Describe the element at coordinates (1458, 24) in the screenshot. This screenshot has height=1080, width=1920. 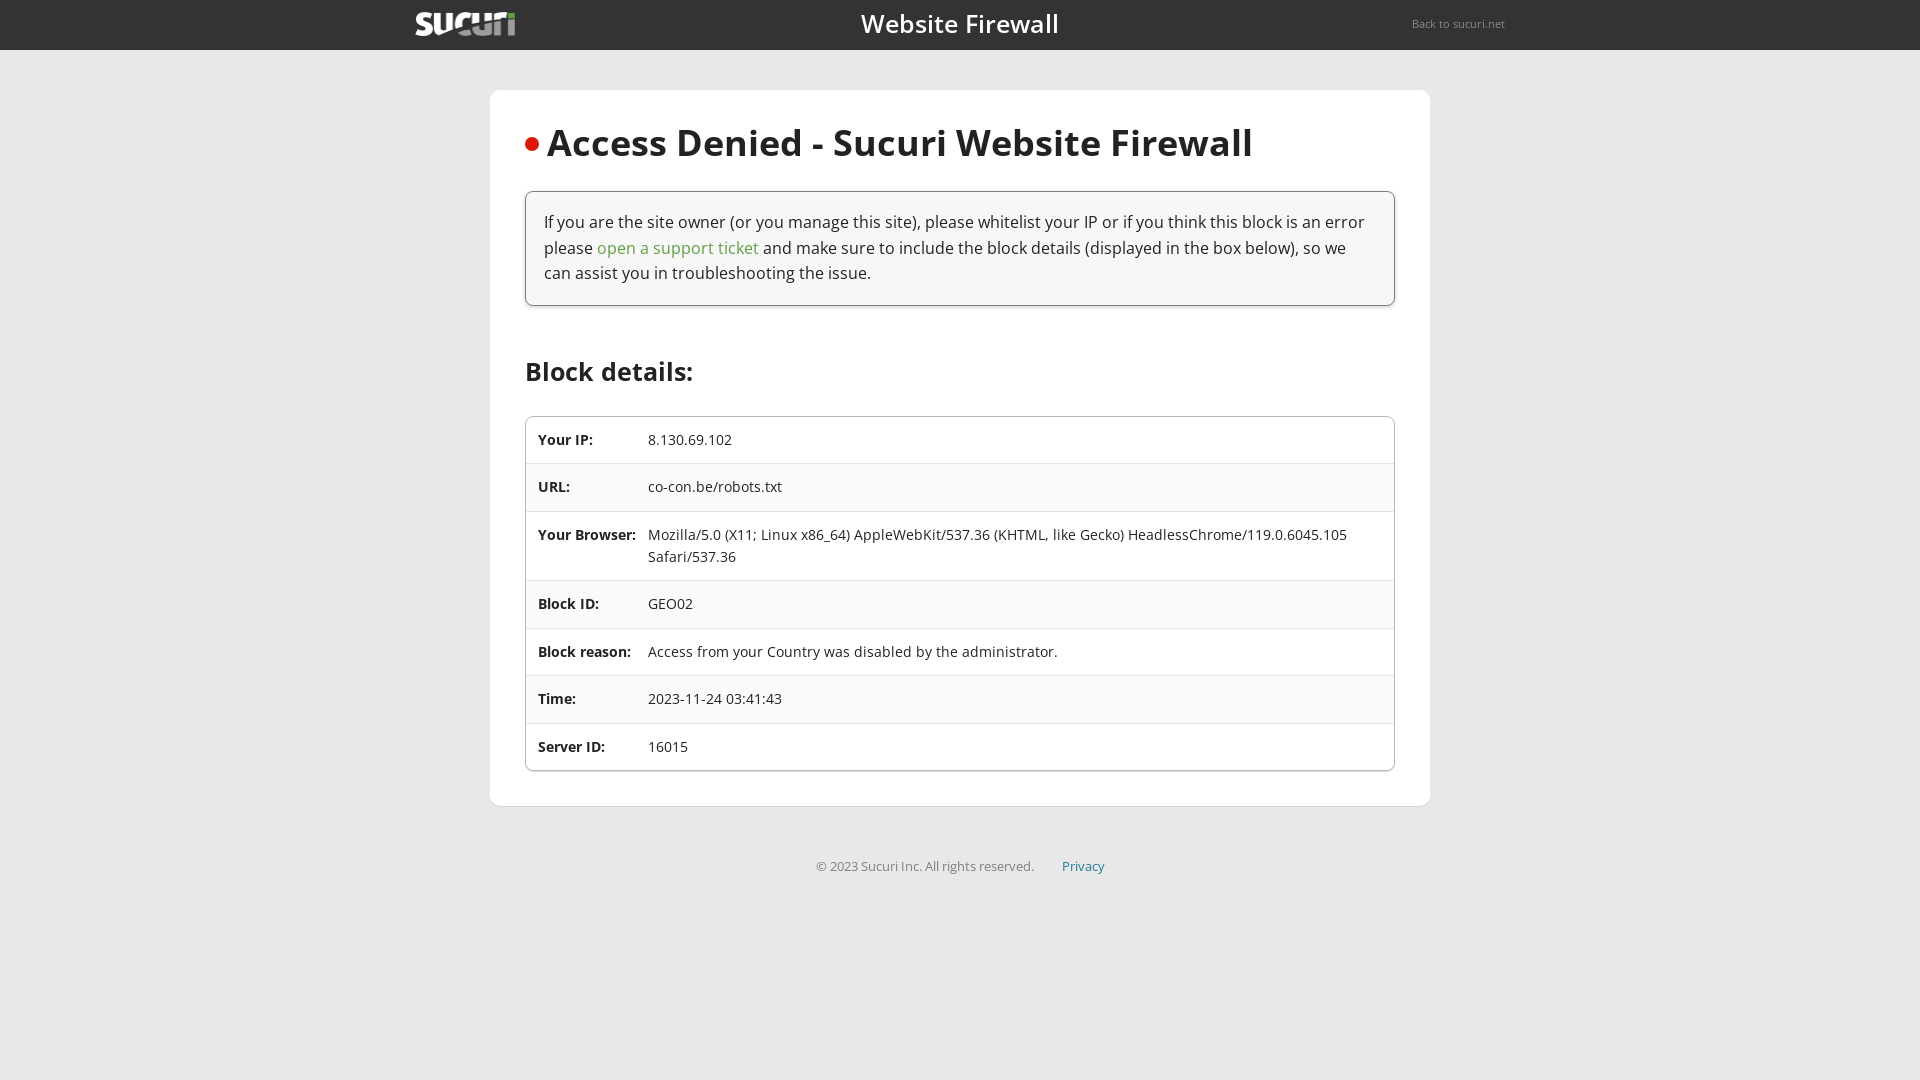
I see `Back to sucuri.net` at that location.